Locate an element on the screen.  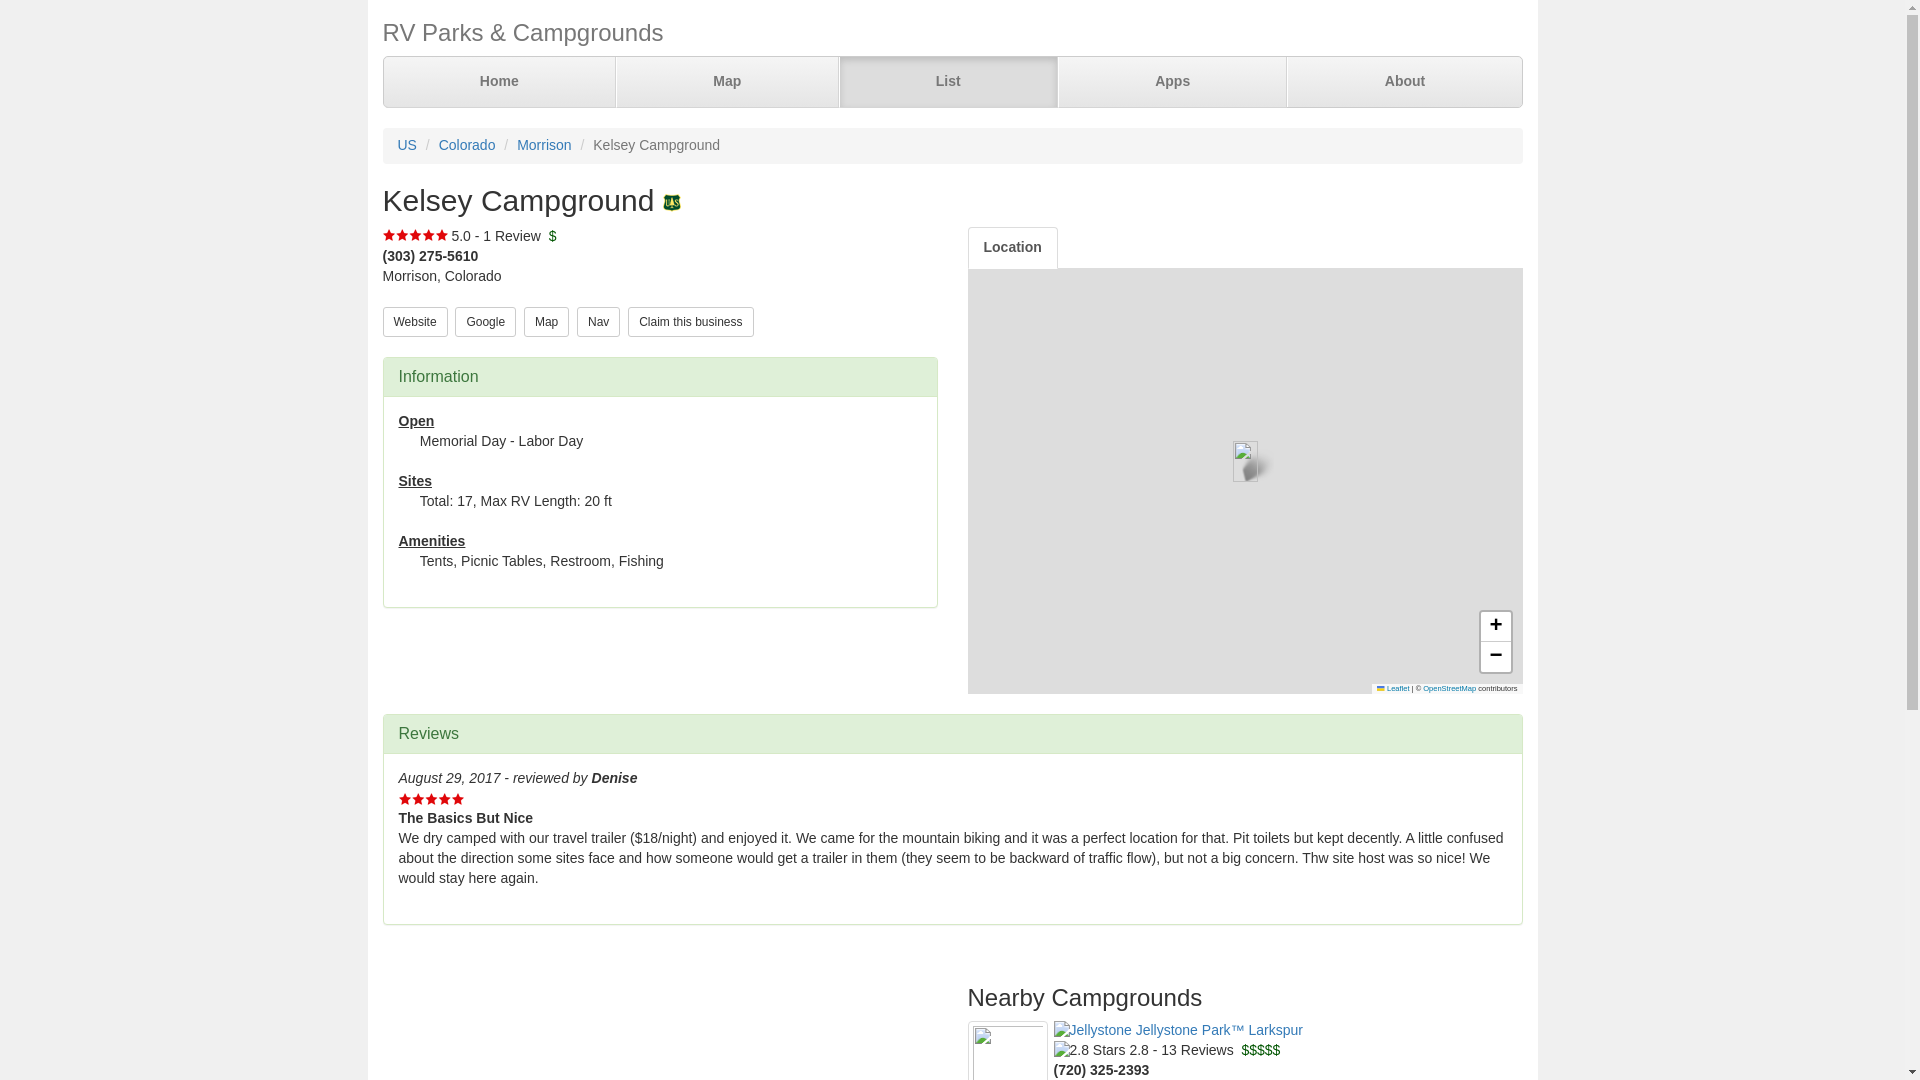
Nav is located at coordinates (598, 321).